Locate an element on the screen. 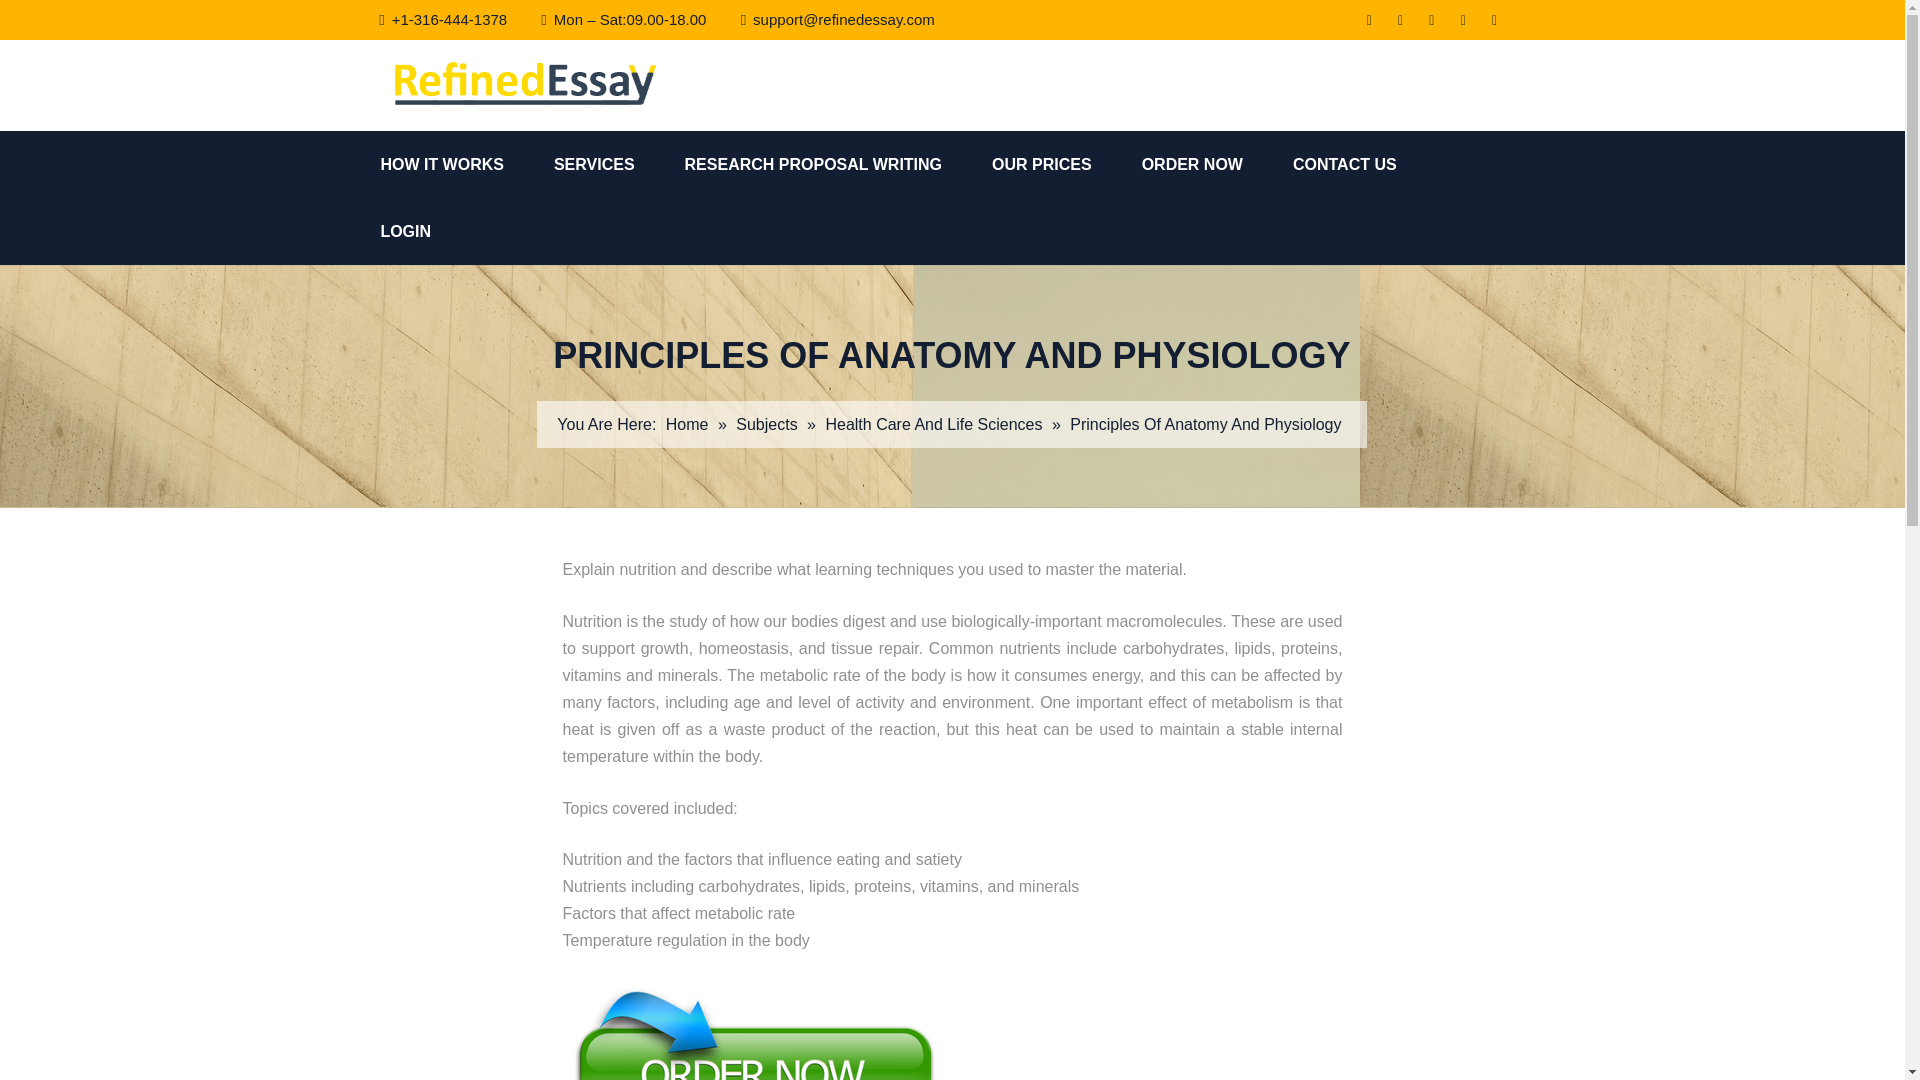 Image resolution: width=1920 pixels, height=1080 pixels. Health Care And Life Sciences is located at coordinates (934, 424).